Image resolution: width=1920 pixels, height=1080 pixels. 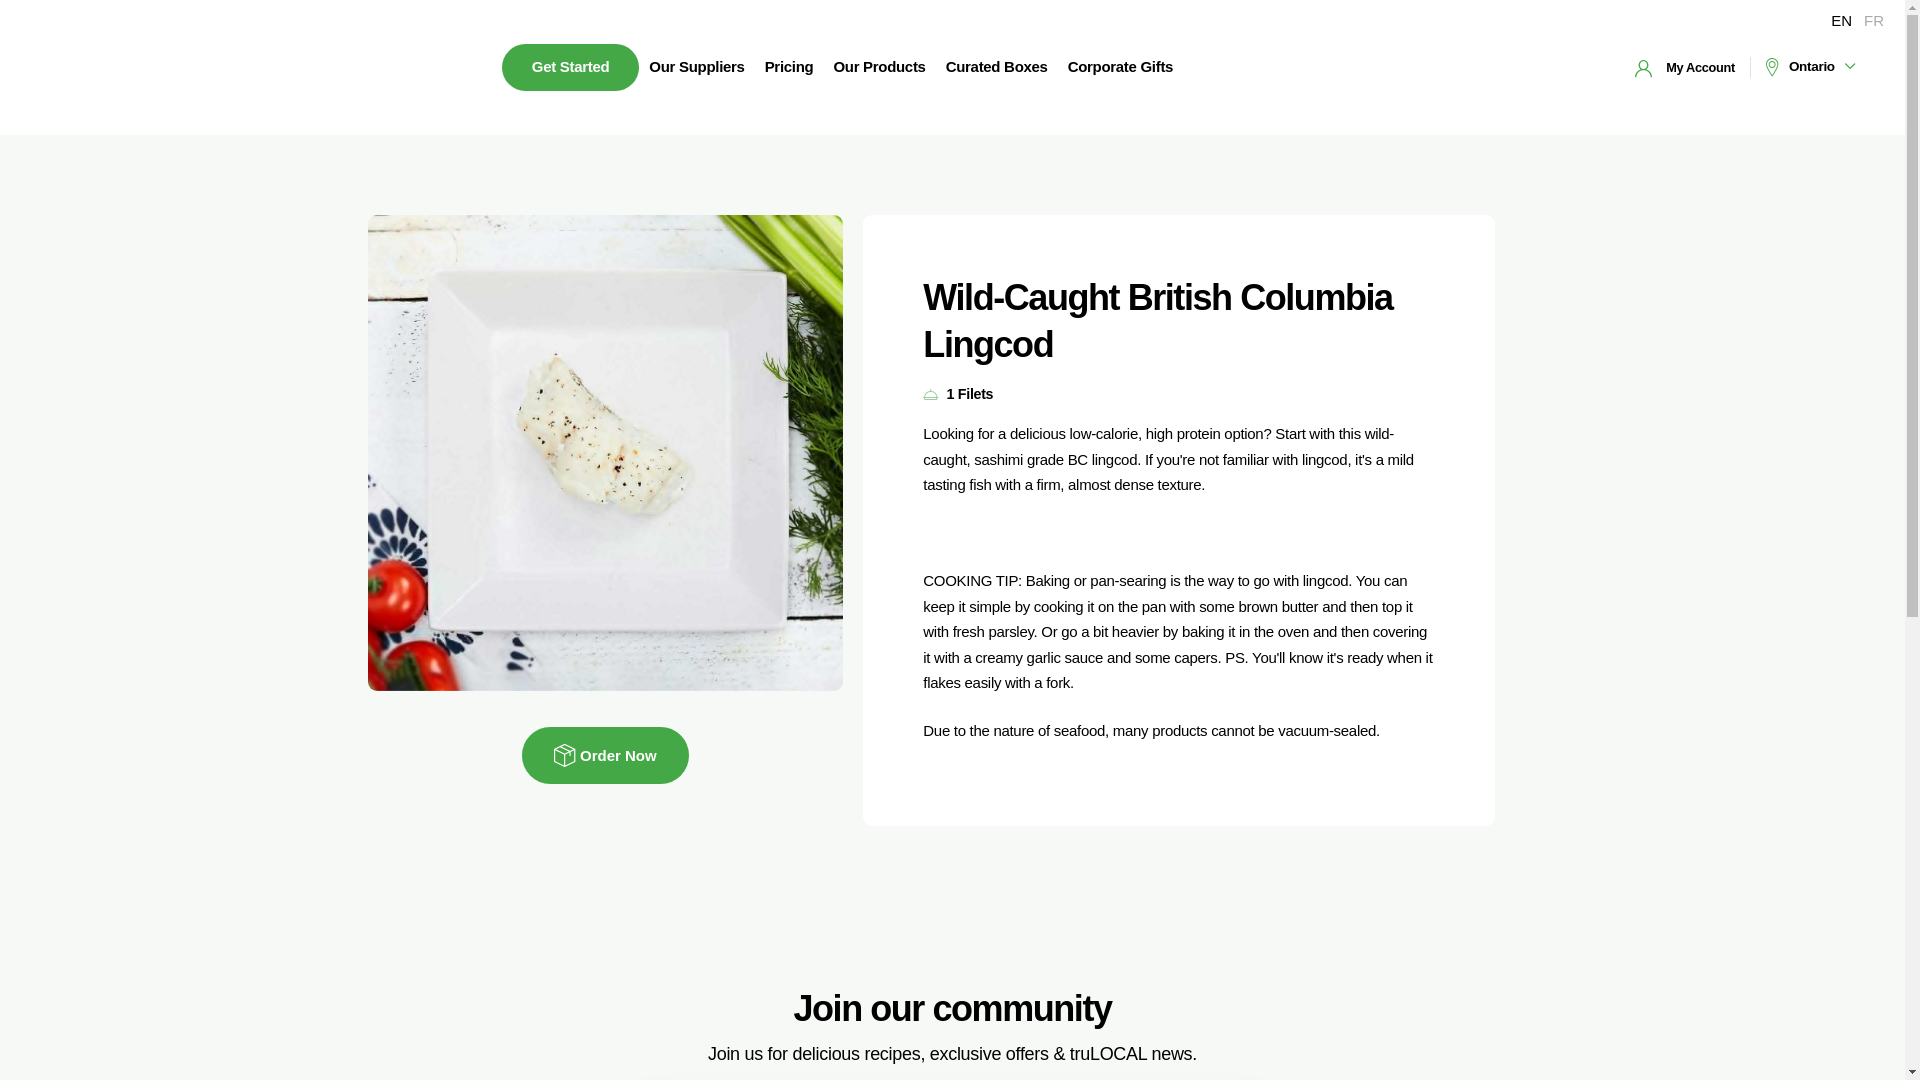 I want to click on FR, so click(x=1874, y=20).